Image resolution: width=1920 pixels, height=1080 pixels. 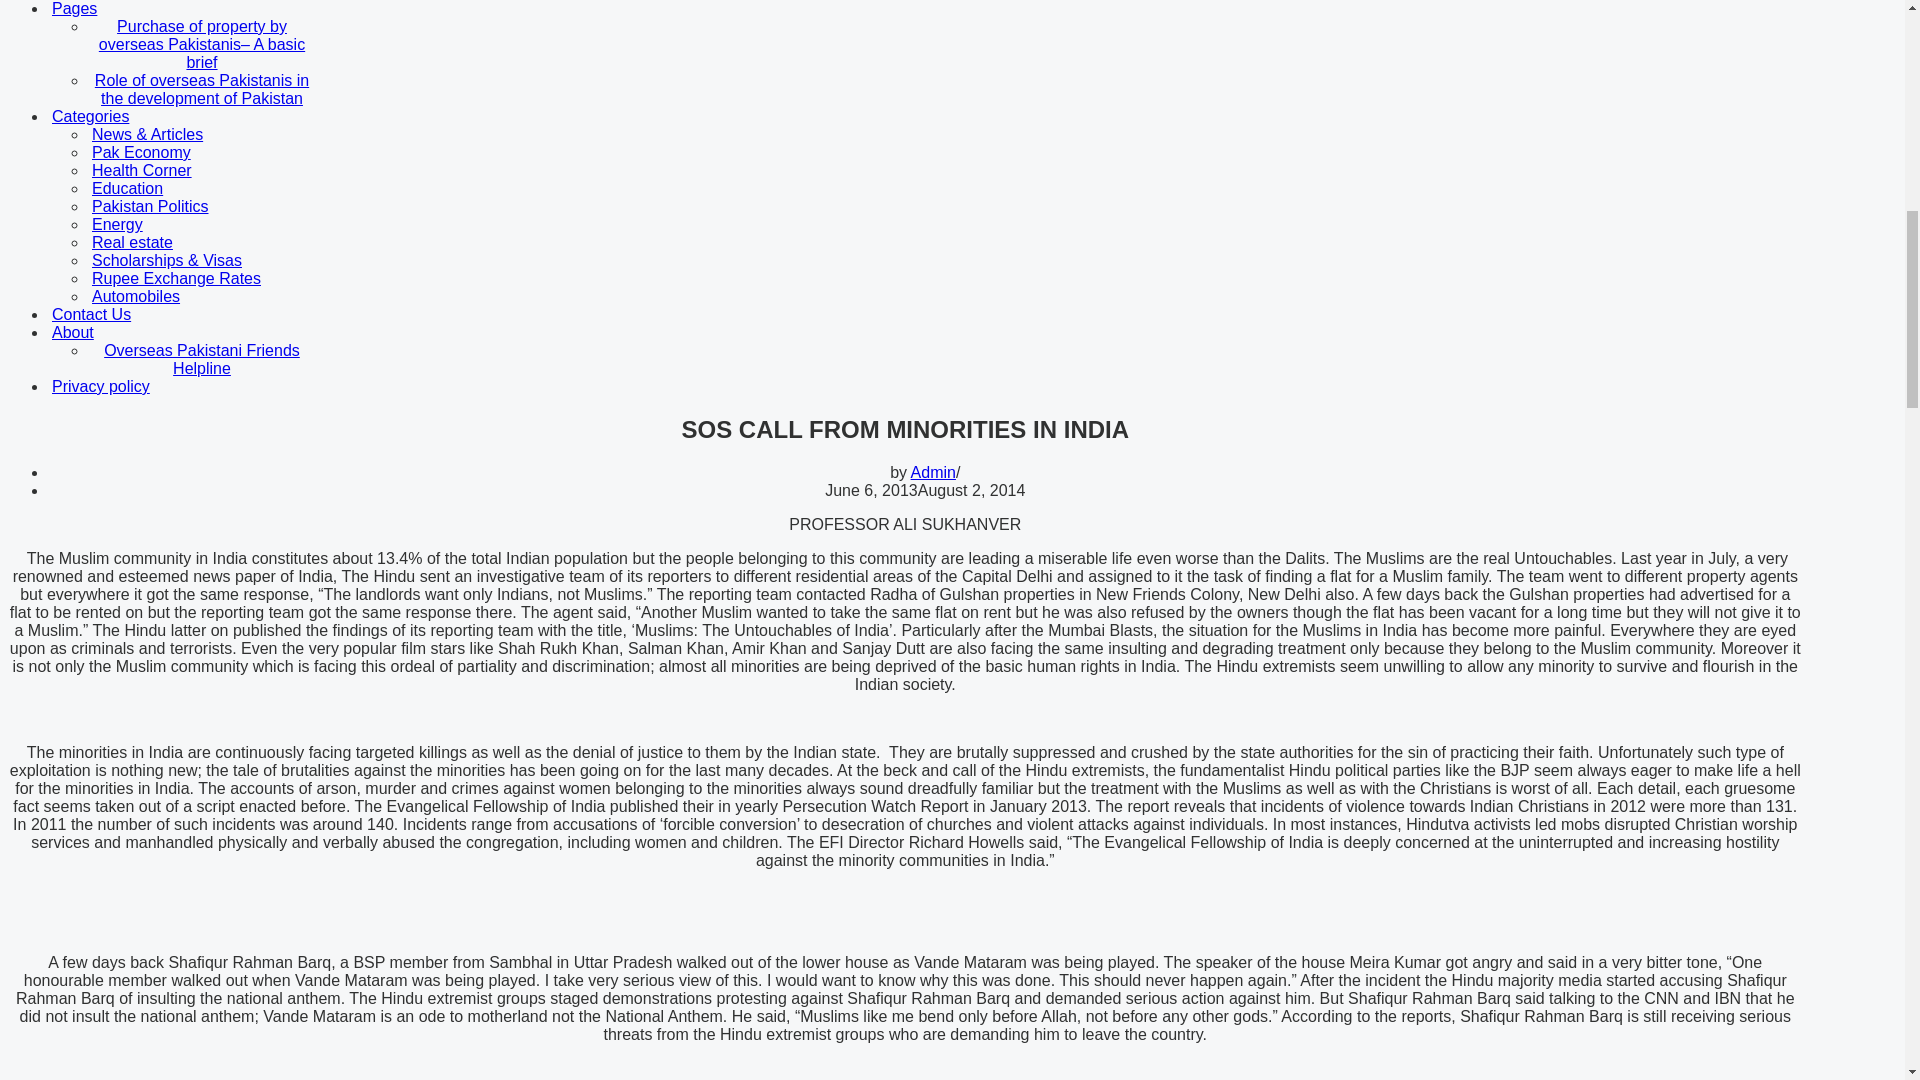 I want to click on Real estate, so click(x=228, y=242).